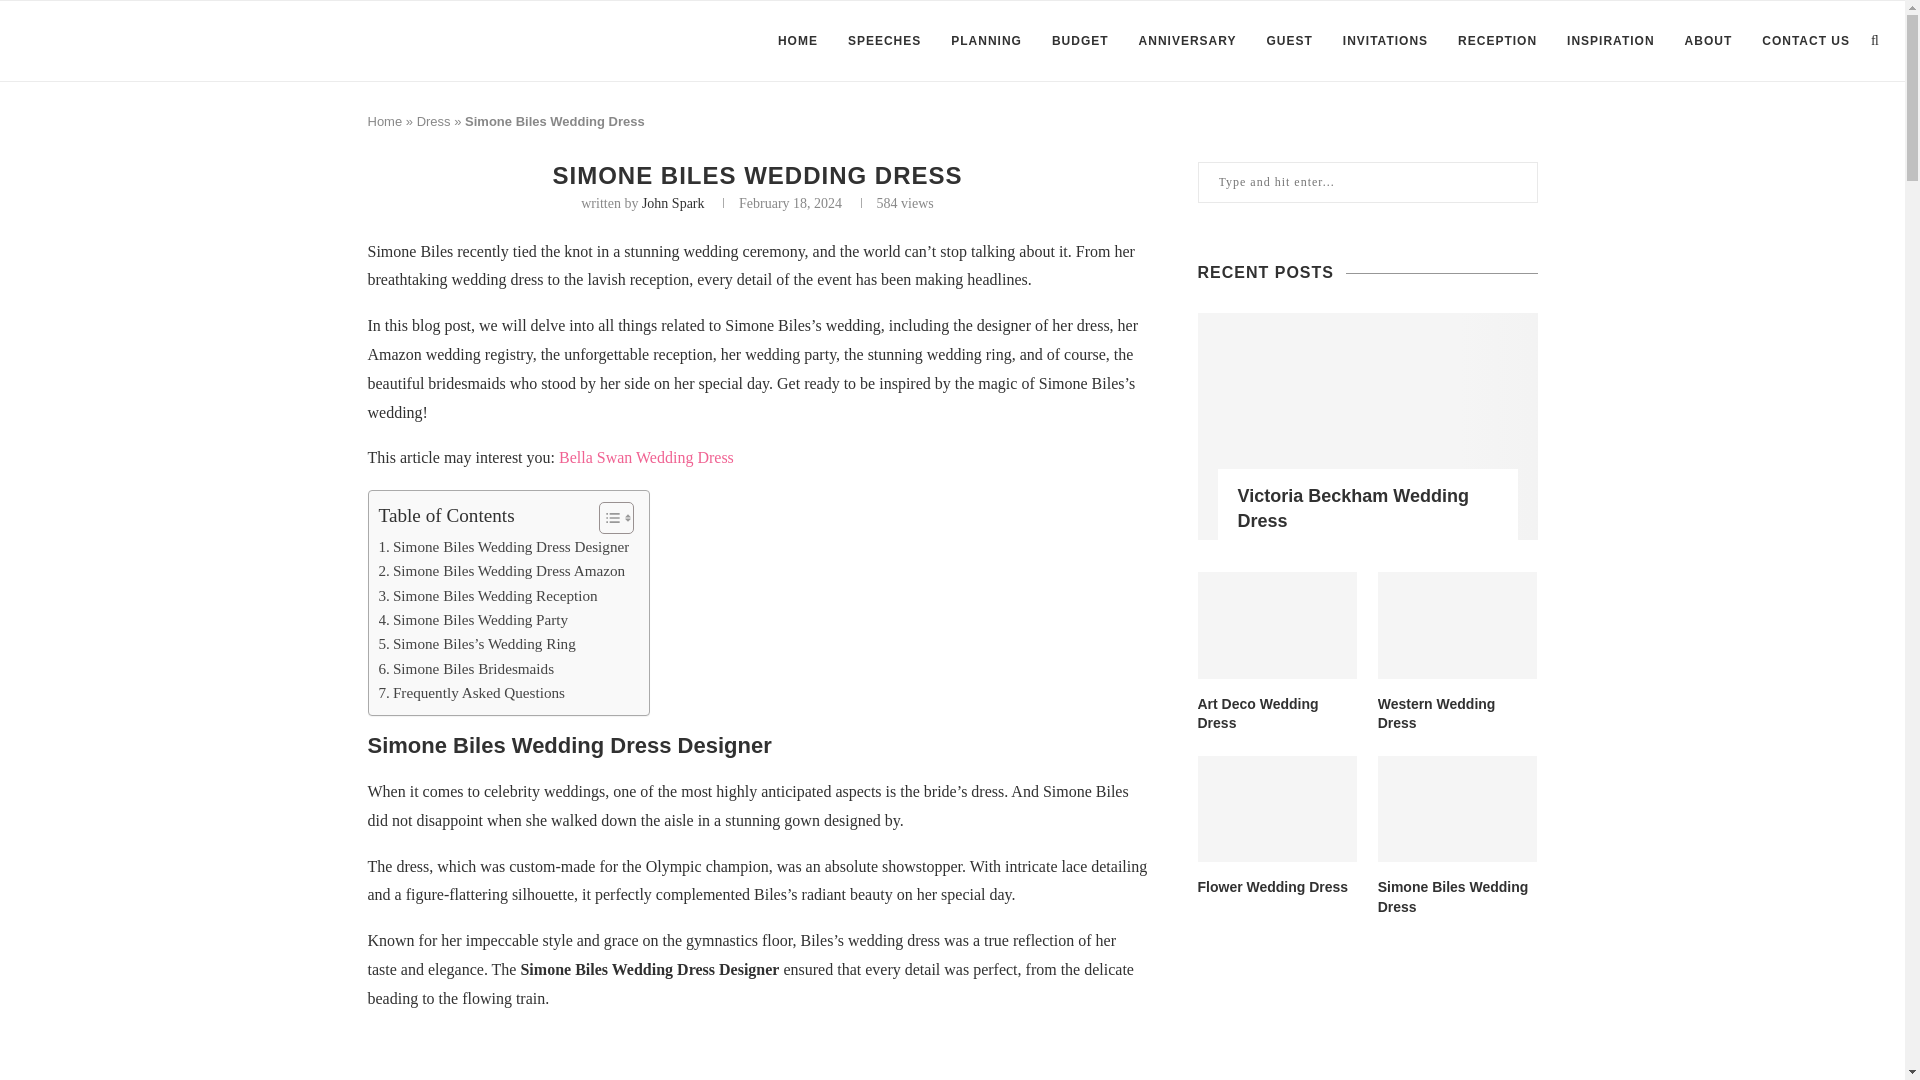  What do you see at coordinates (471, 693) in the screenshot?
I see `Frequently Asked Questions` at bounding box center [471, 693].